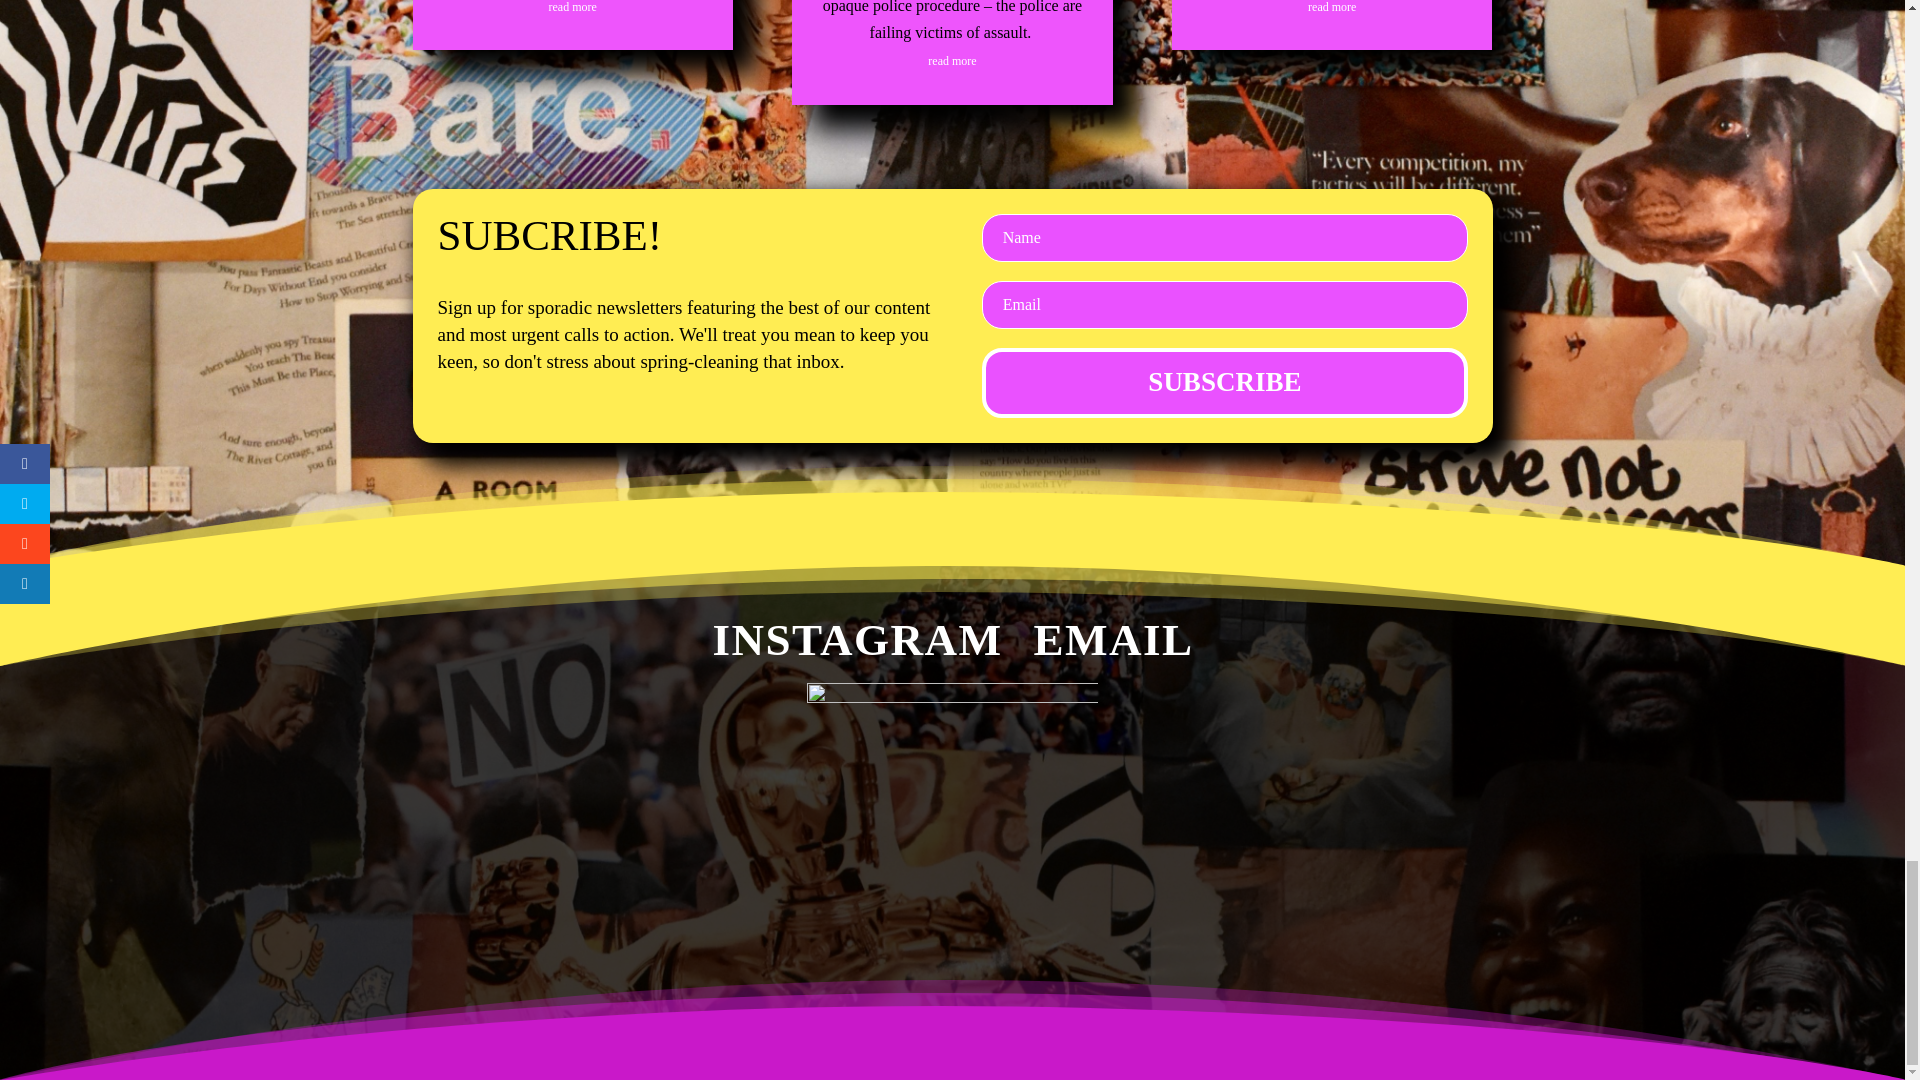 This screenshot has width=1920, height=1080. What do you see at coordinates (814, 628) in the screenshot?
I see `INSTAGRAM` at bounding box center [814, 628].